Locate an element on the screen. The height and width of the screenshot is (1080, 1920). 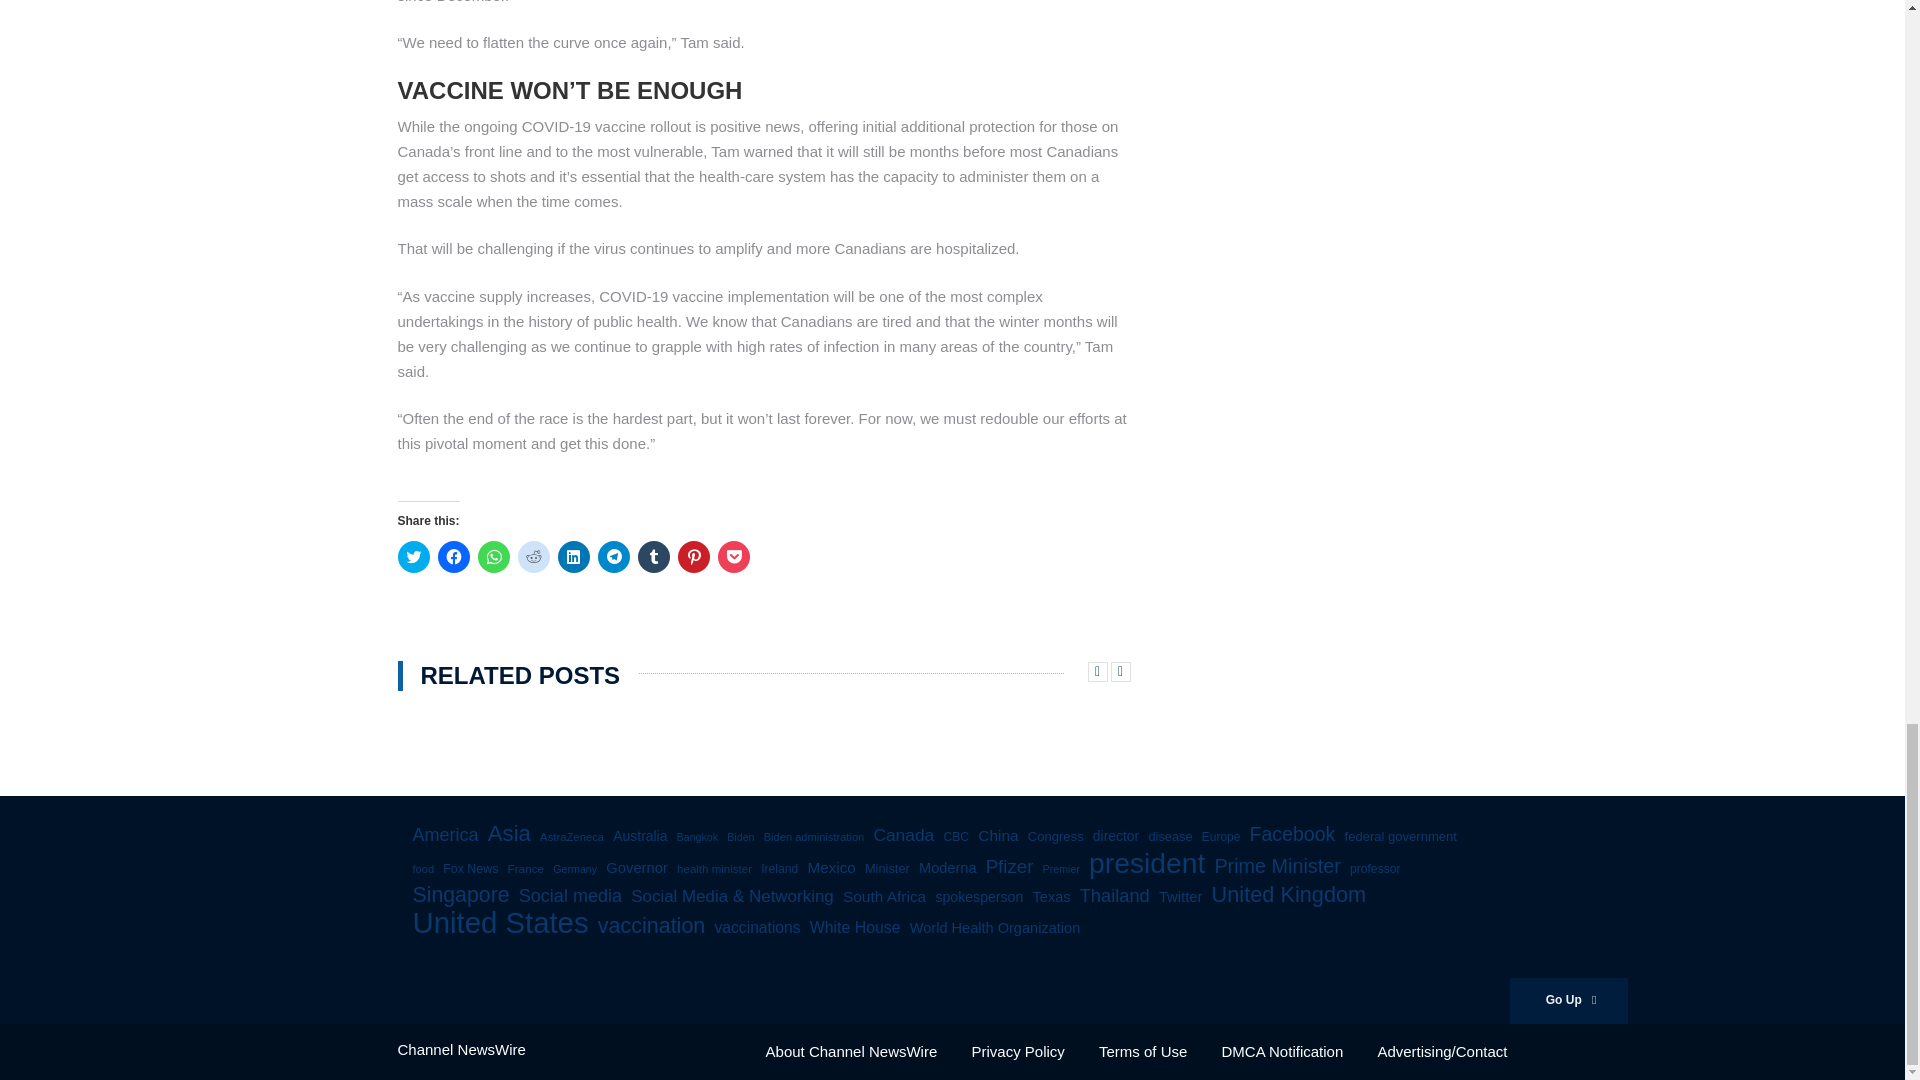
Click to share on Tumblr is located at coordinates (654, 557).